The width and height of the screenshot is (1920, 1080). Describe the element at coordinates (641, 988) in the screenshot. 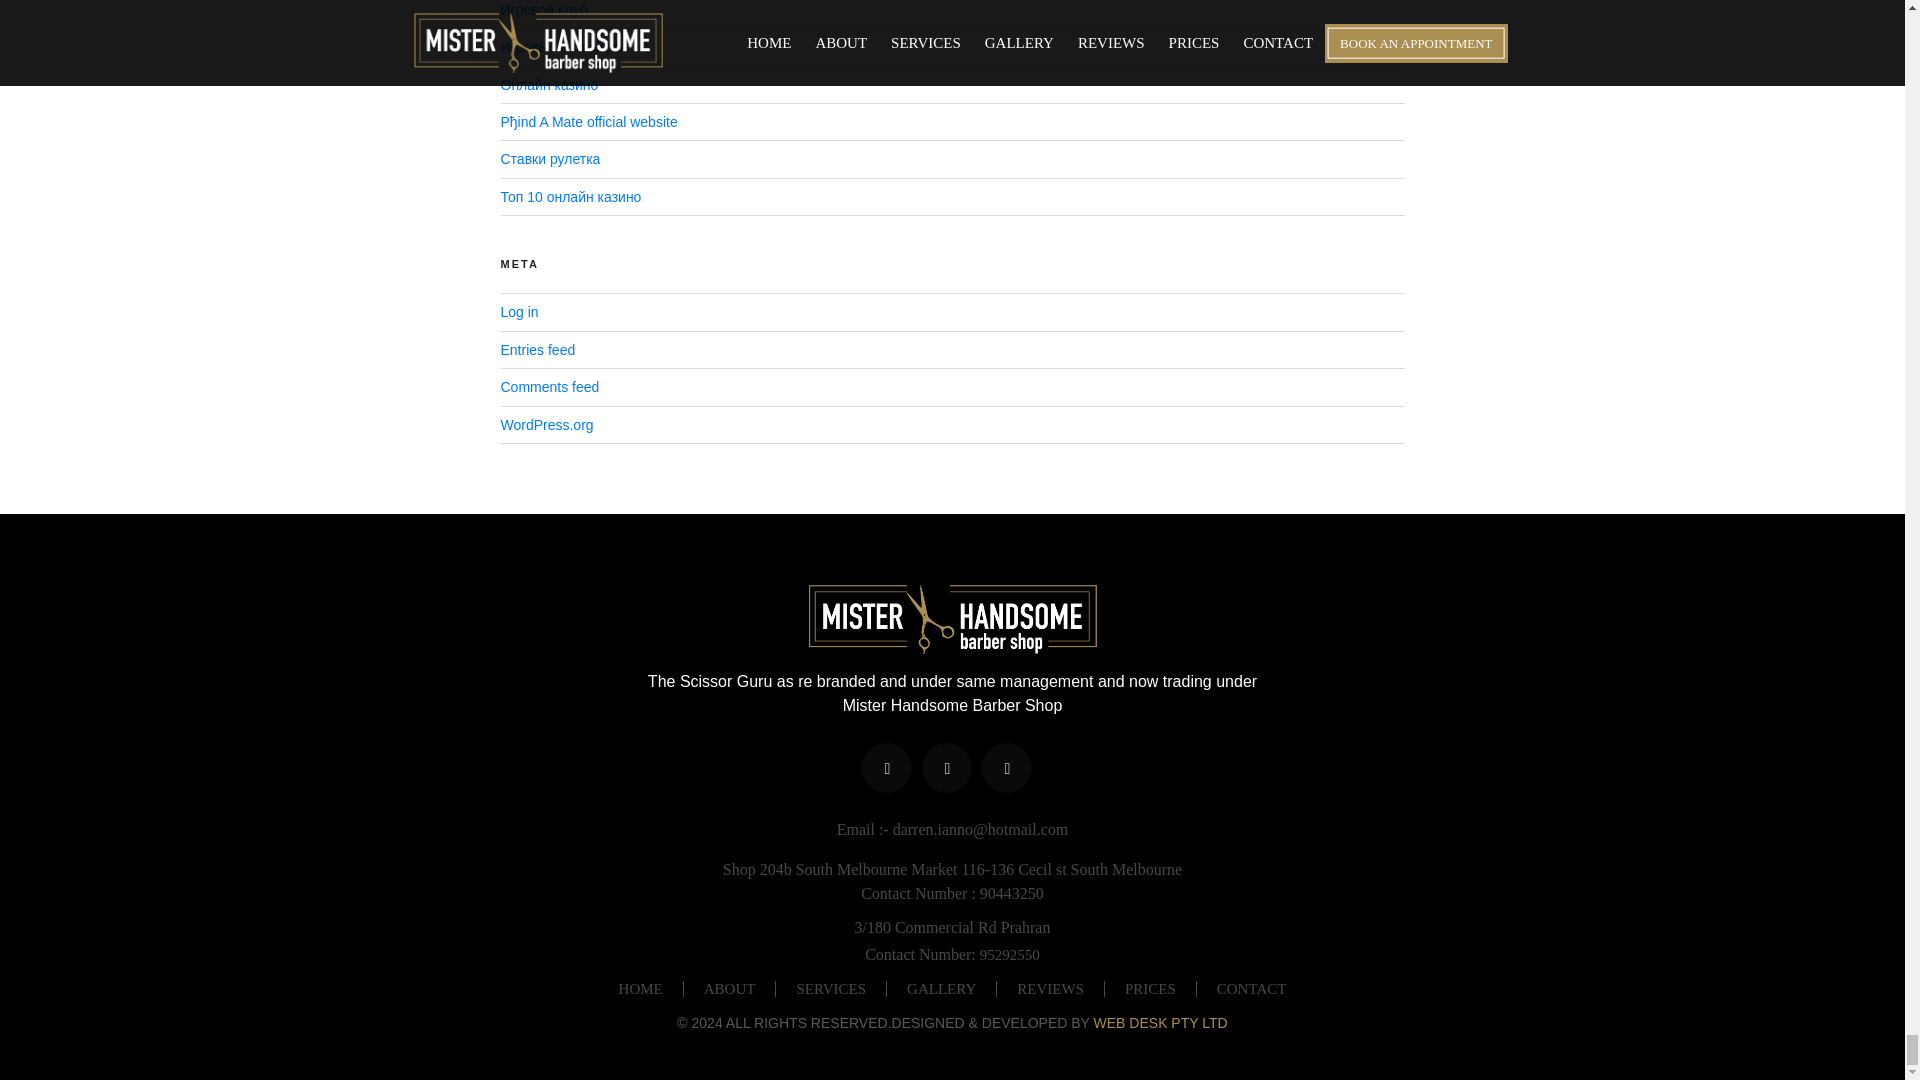

I see `Home` at that location.